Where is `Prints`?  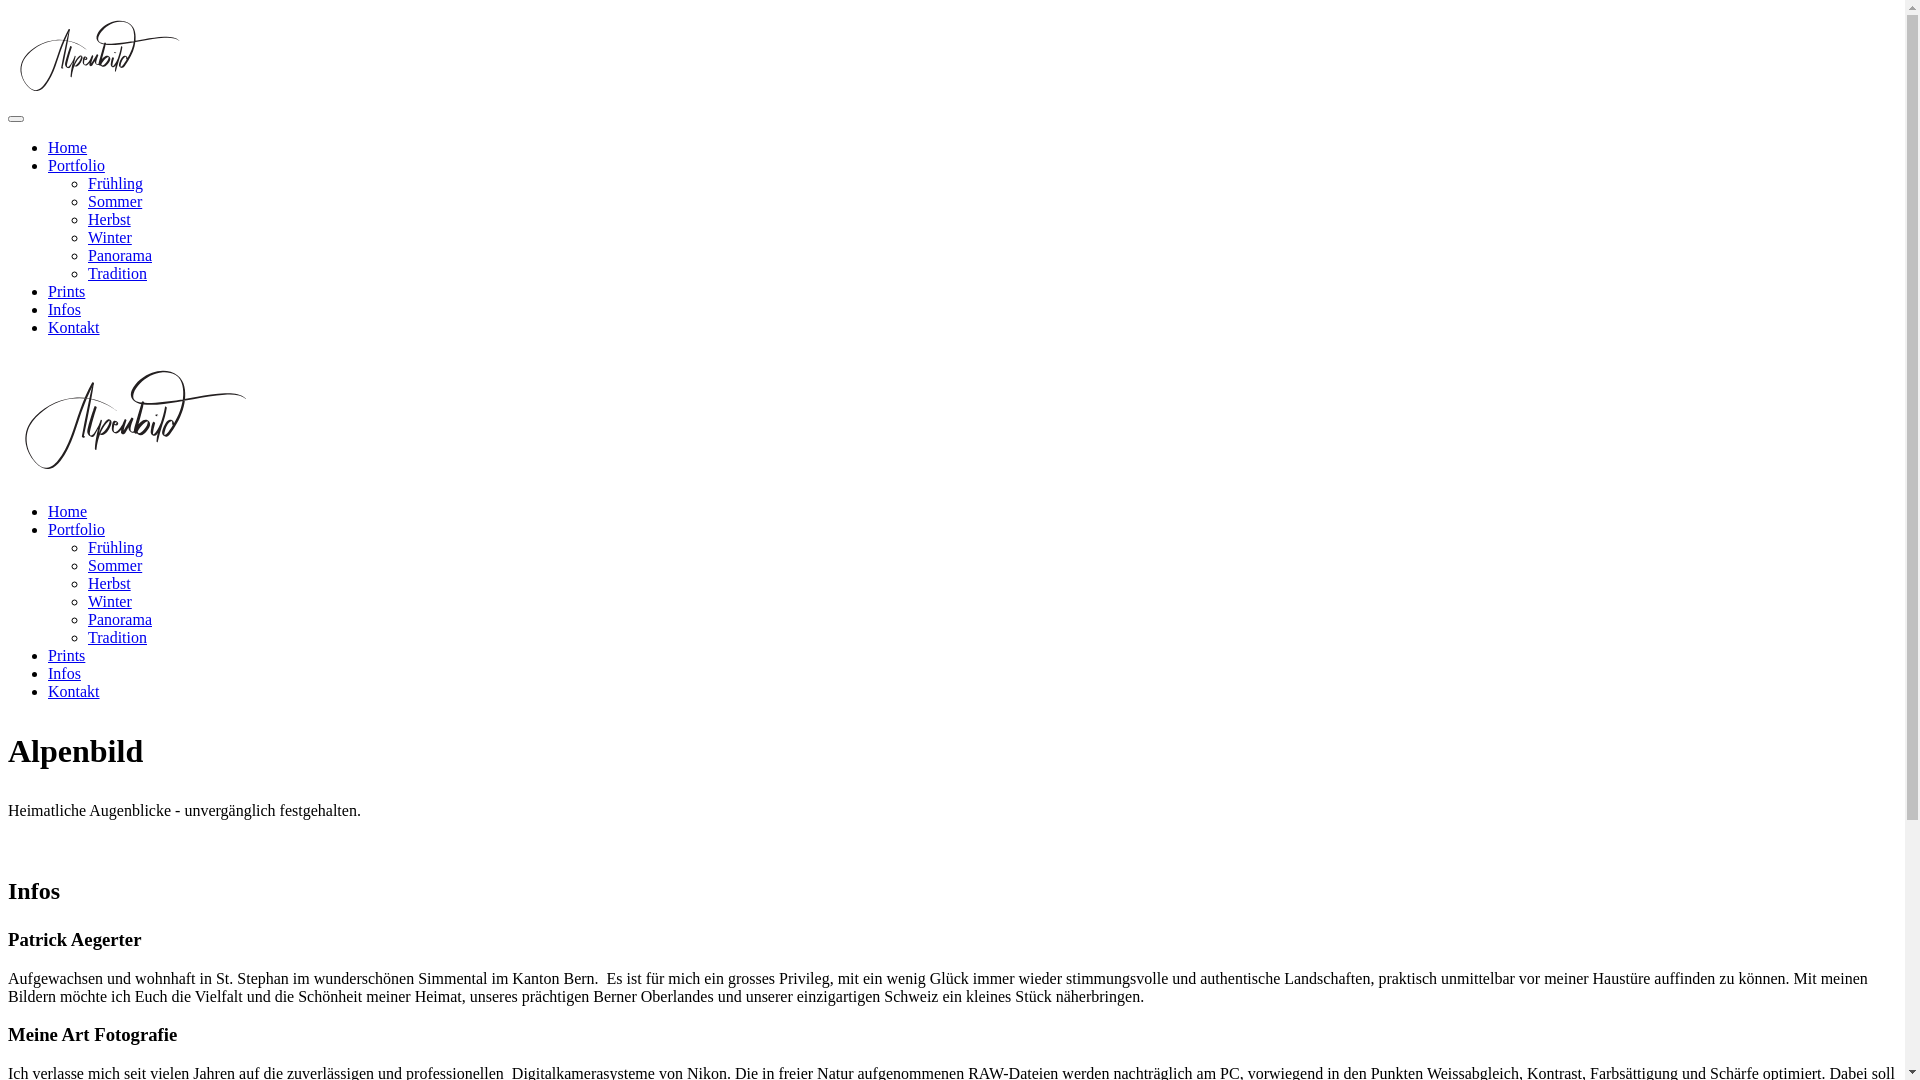 Prints is located at coordinates (66, 656).